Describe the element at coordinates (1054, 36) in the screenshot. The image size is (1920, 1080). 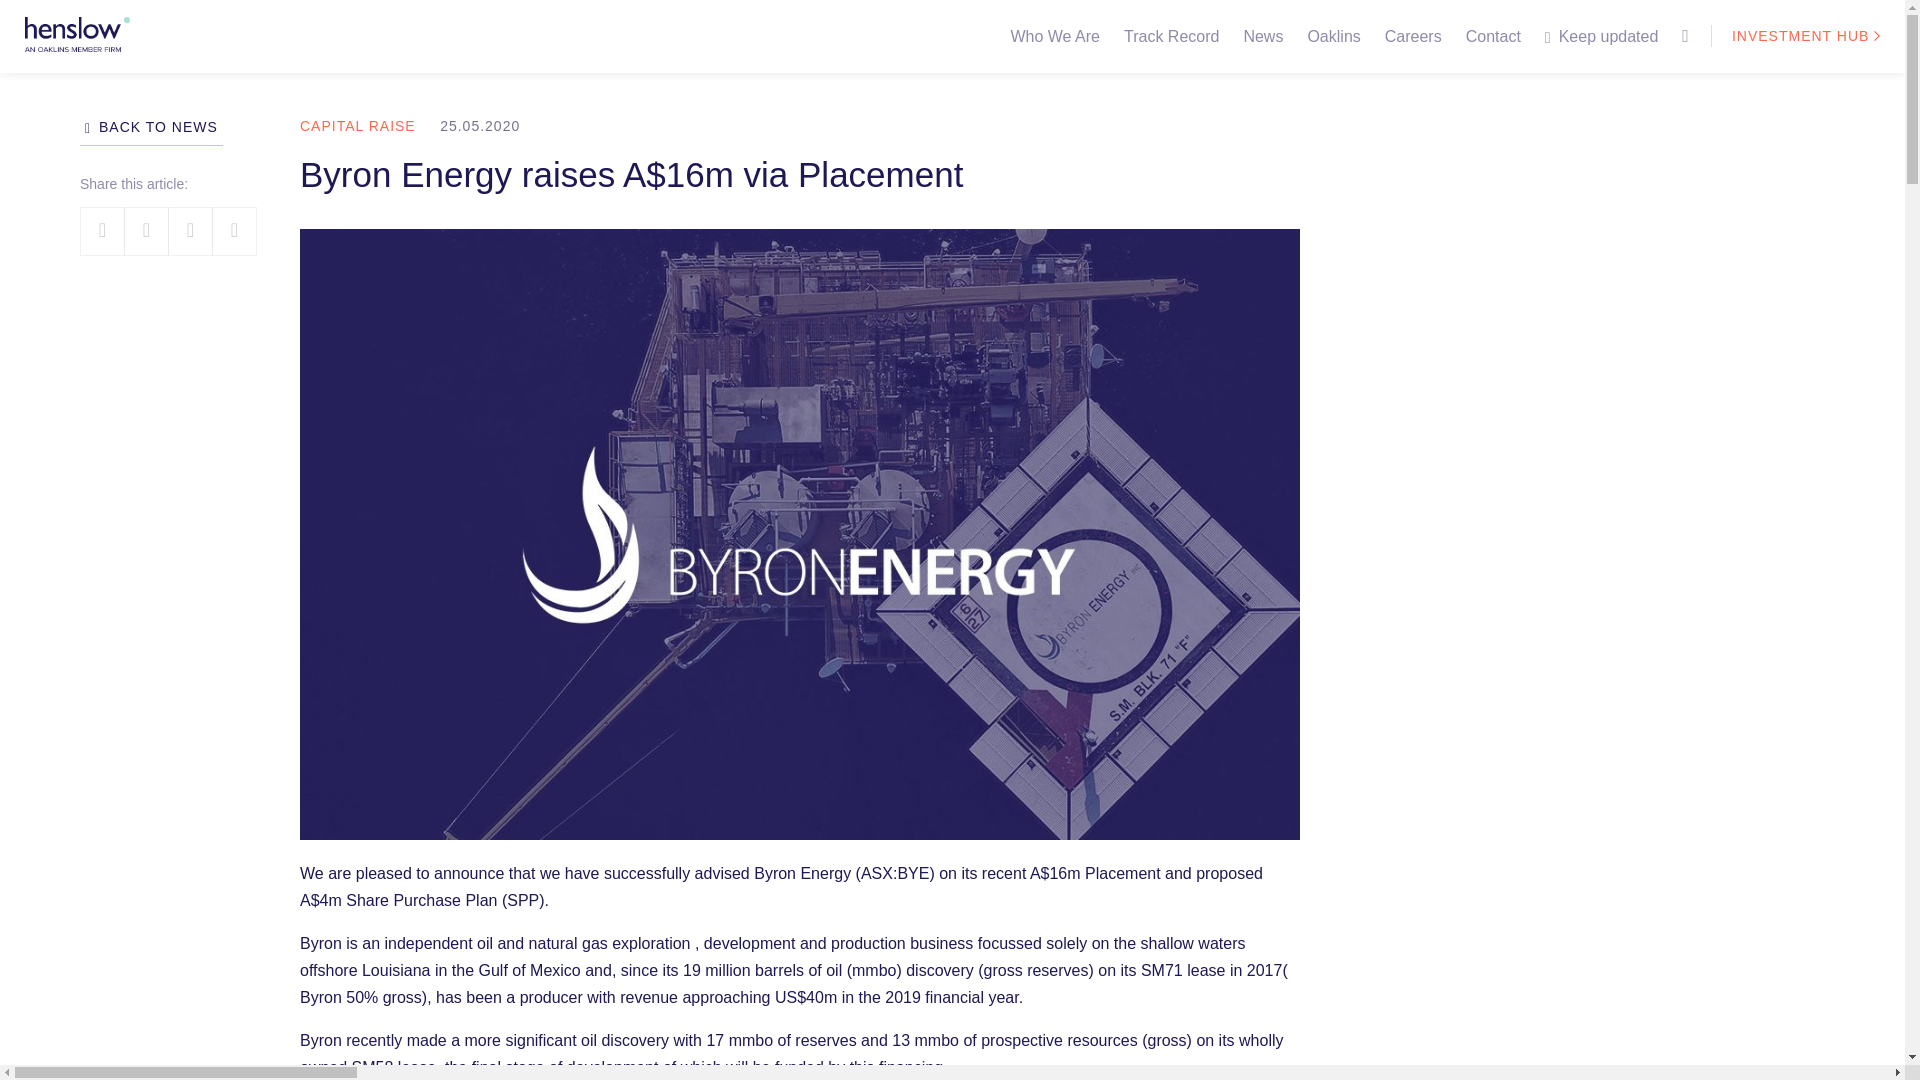
I see `Who We Are` at that location.